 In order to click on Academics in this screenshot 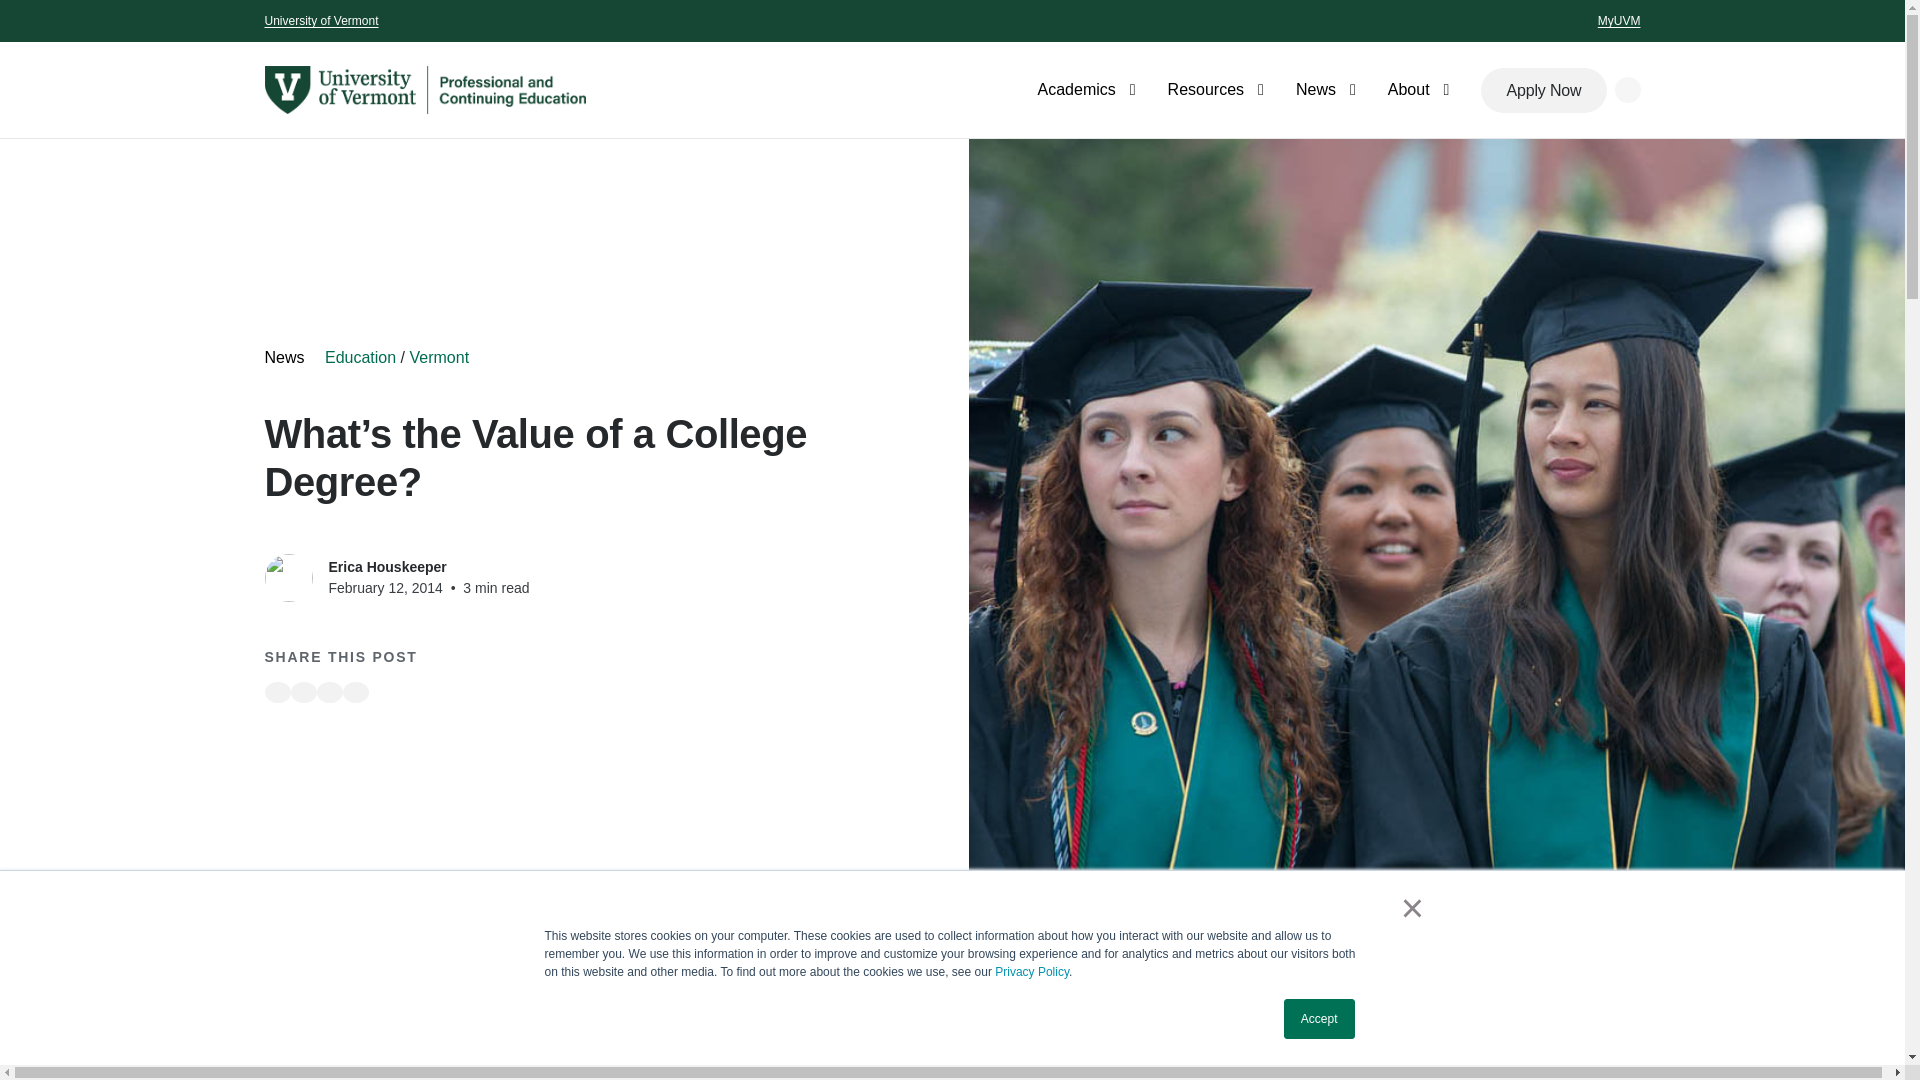, I will do `click(1102, 90)`.